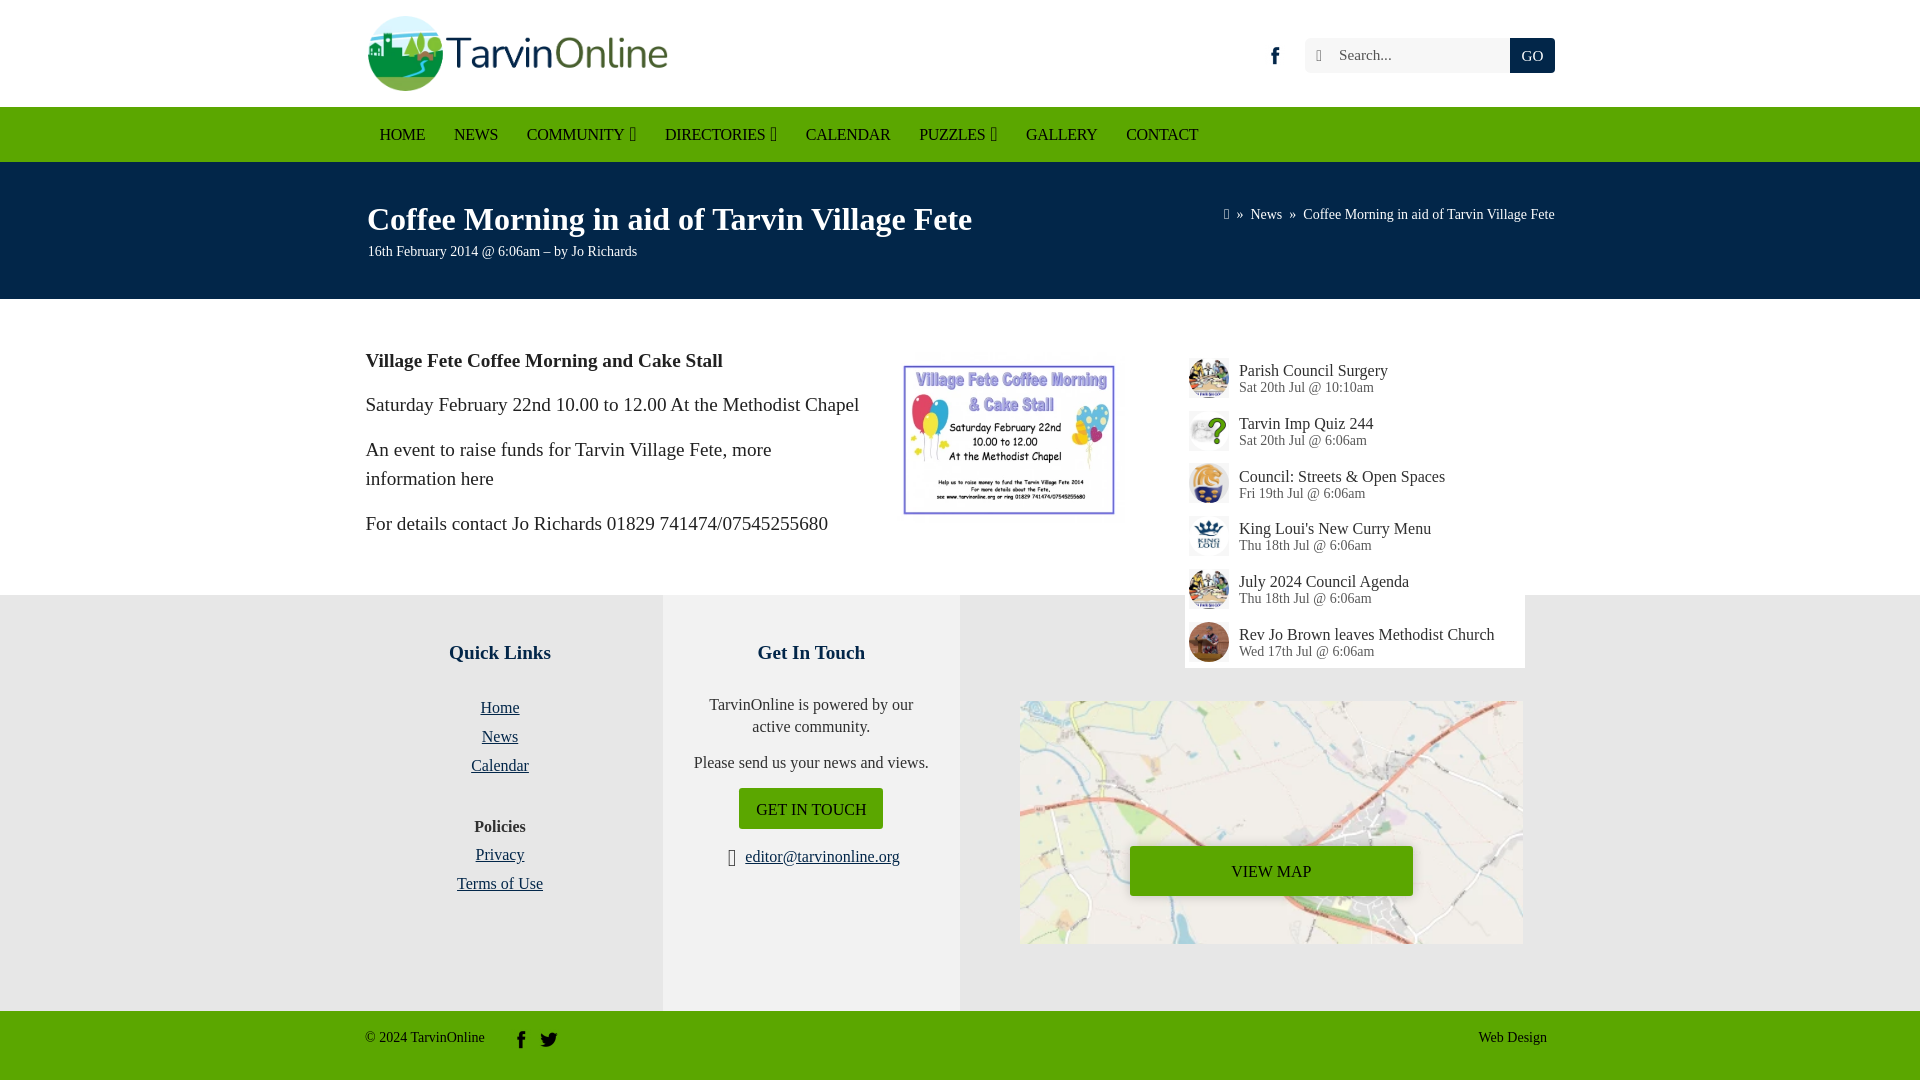  I want to click on Visit our Facebook Page, so click(1274, 54).